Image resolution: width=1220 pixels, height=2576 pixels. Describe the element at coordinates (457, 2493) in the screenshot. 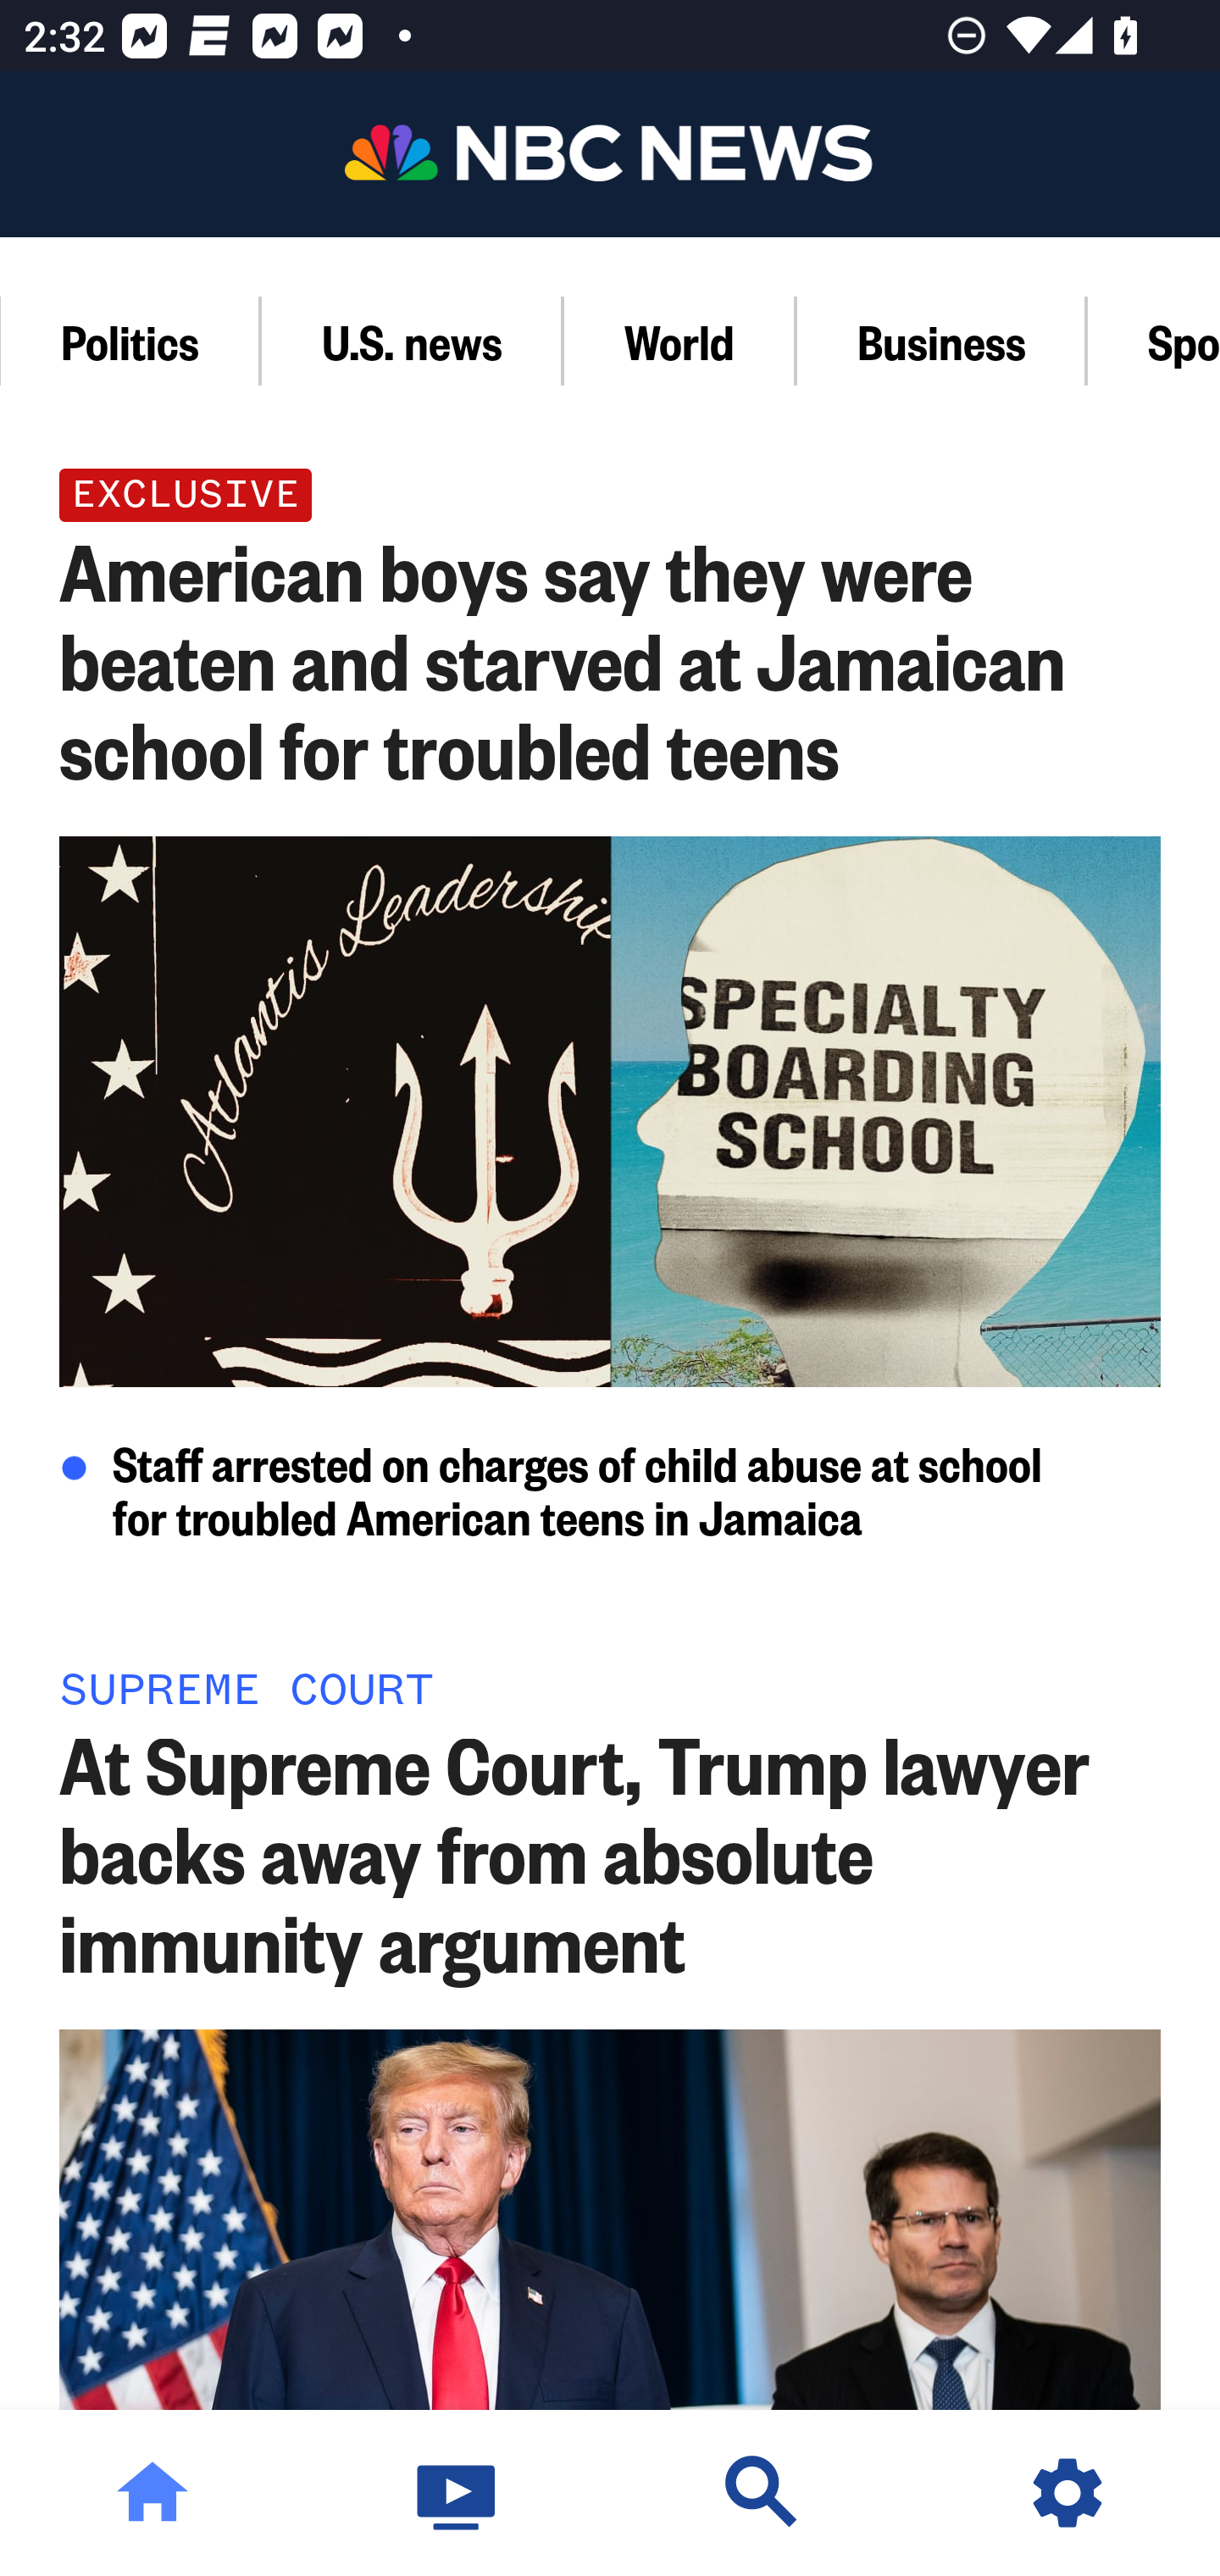

I see `Watch` at that location.